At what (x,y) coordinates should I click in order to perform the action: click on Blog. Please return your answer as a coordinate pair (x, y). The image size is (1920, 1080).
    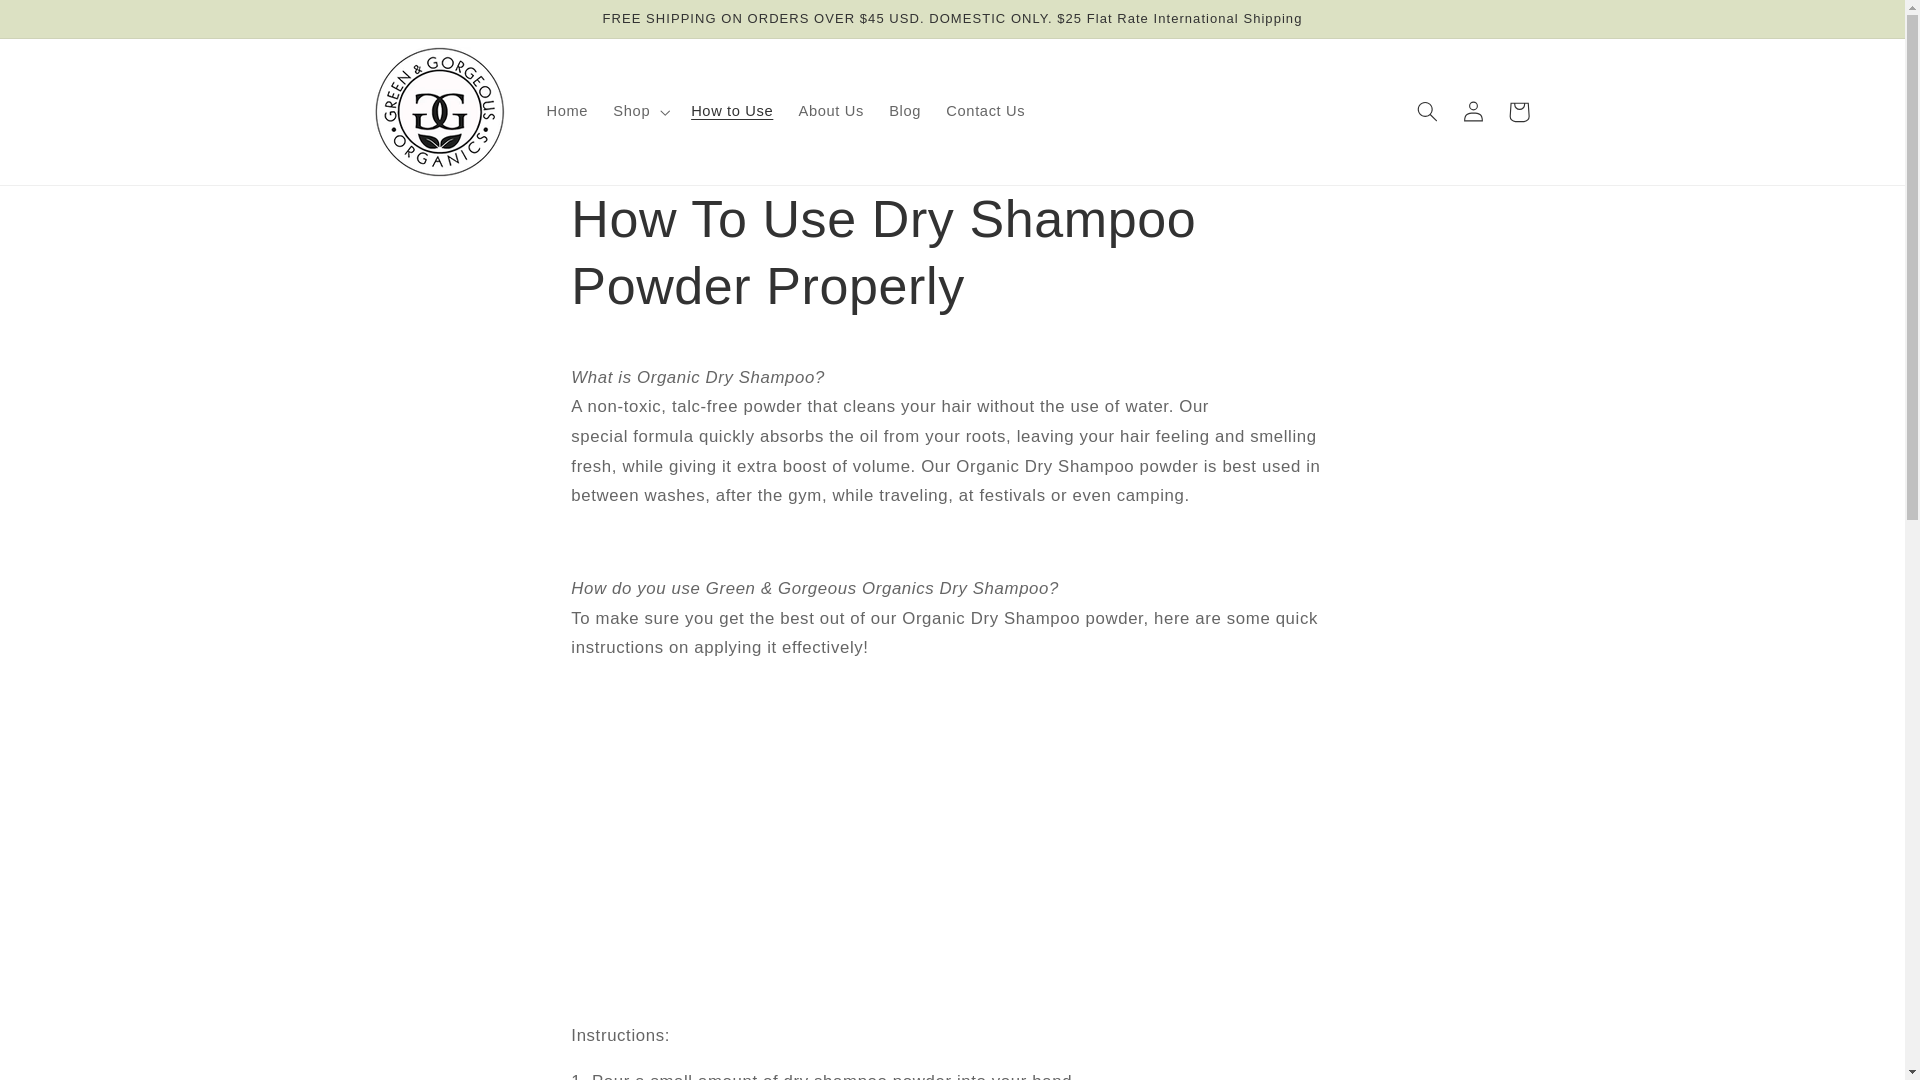
    Looking at the image, I should click on (905, 111).